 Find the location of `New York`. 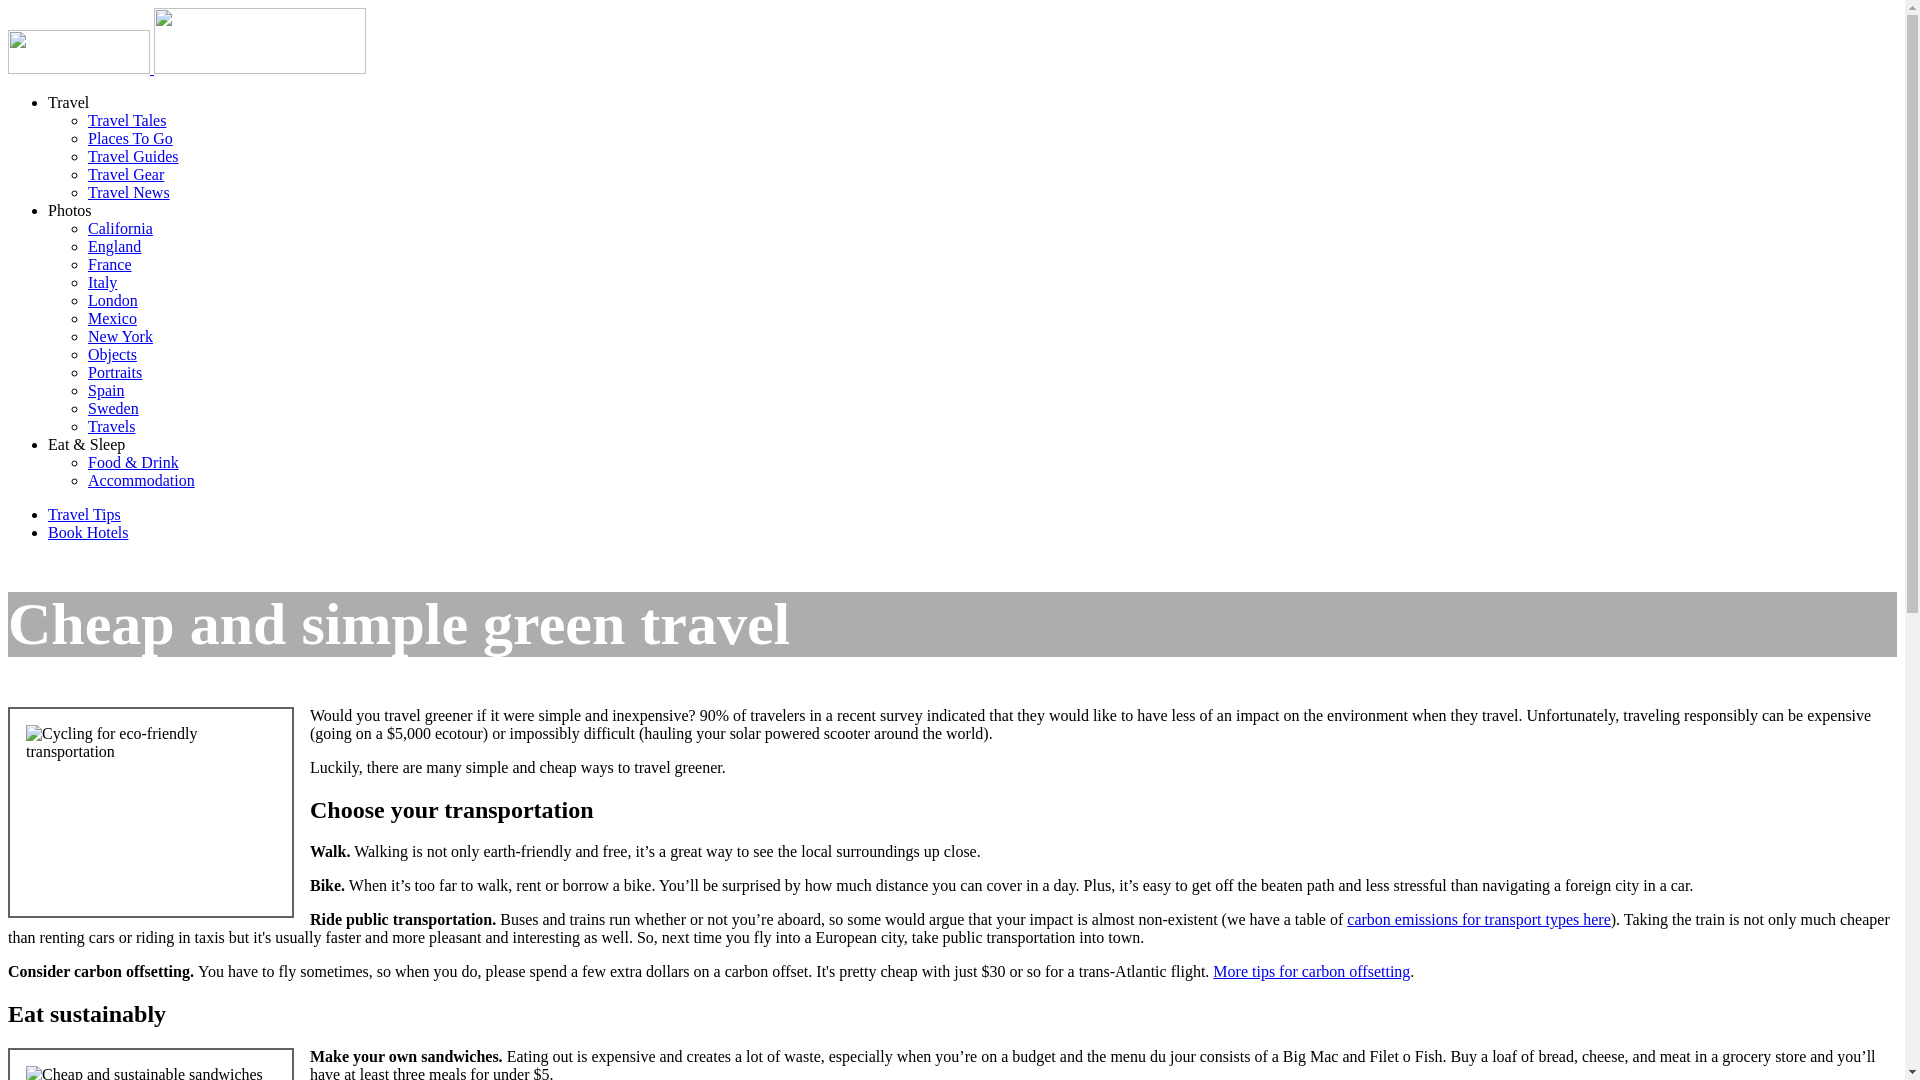

New York is located at coordinates (120, 336).